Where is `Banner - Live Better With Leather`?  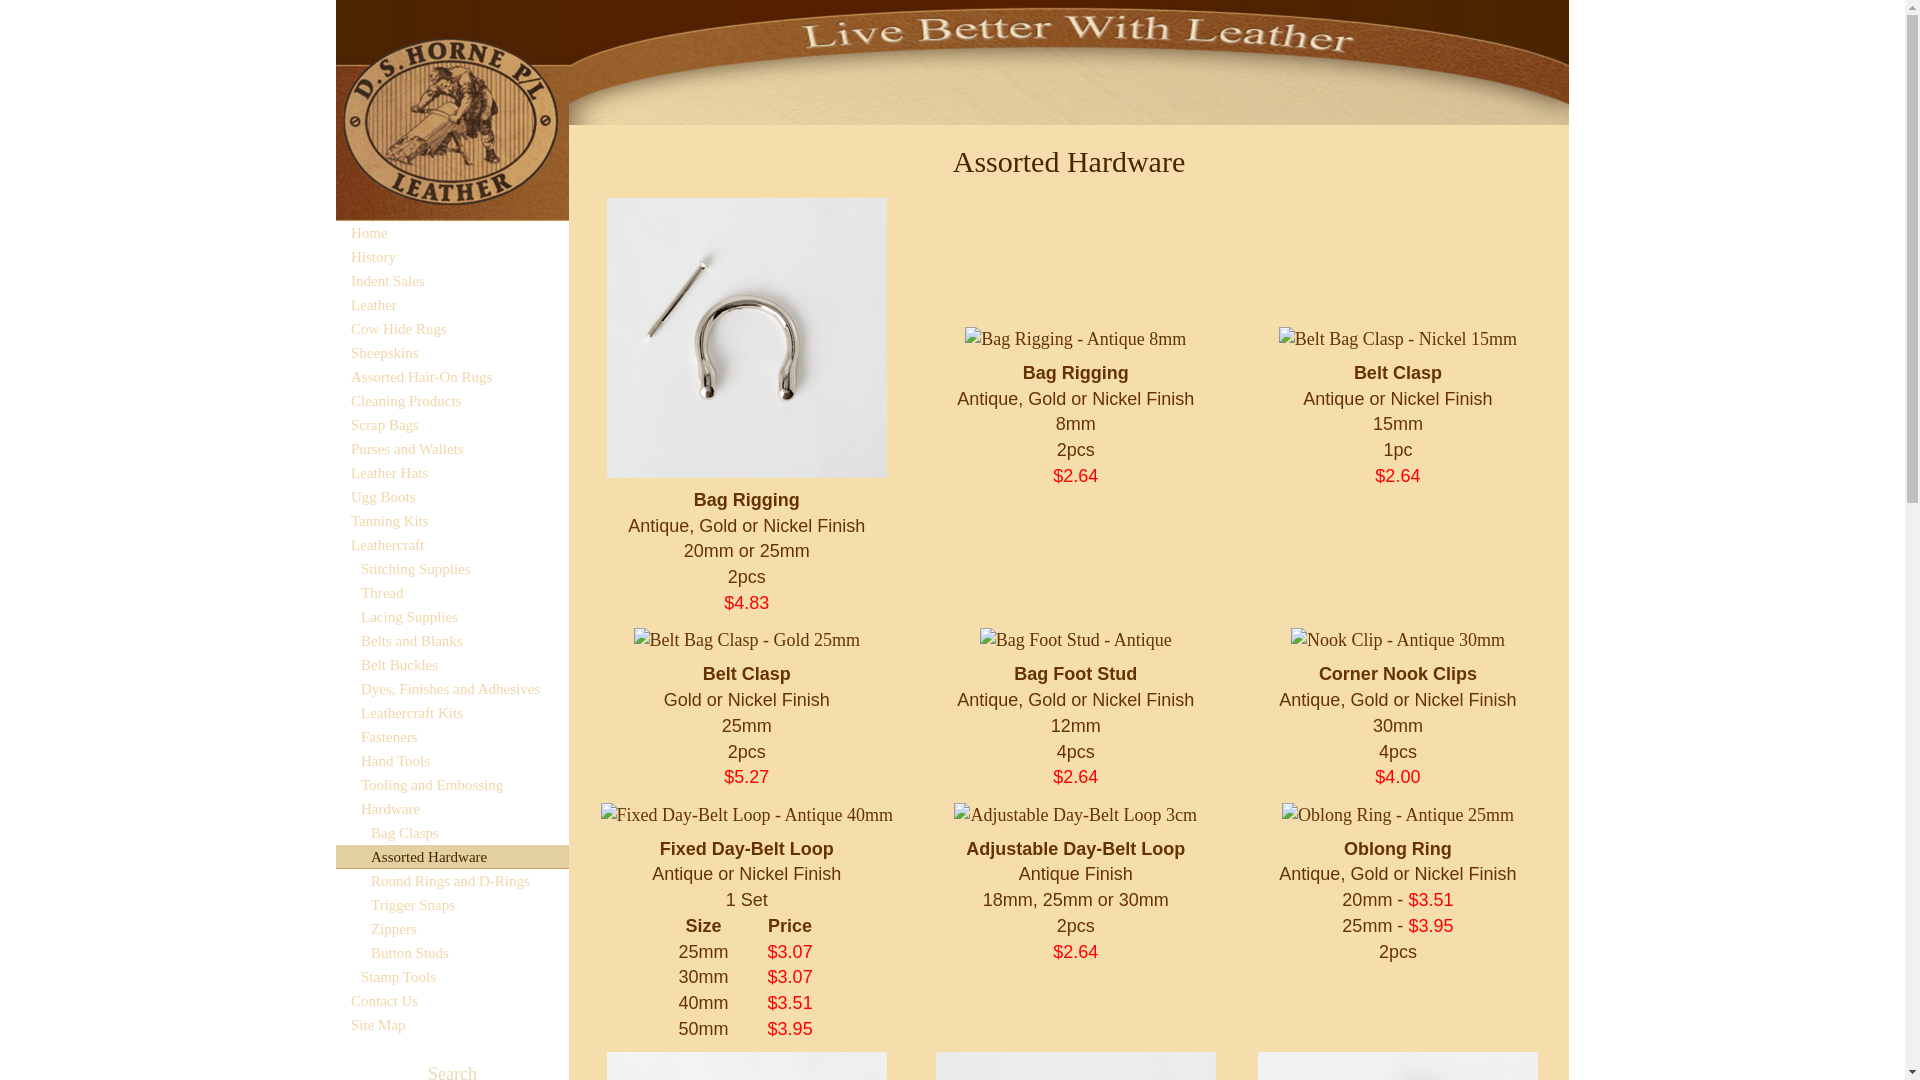
Banner - Live Better With Leather is located at coordinates (1069, 62).